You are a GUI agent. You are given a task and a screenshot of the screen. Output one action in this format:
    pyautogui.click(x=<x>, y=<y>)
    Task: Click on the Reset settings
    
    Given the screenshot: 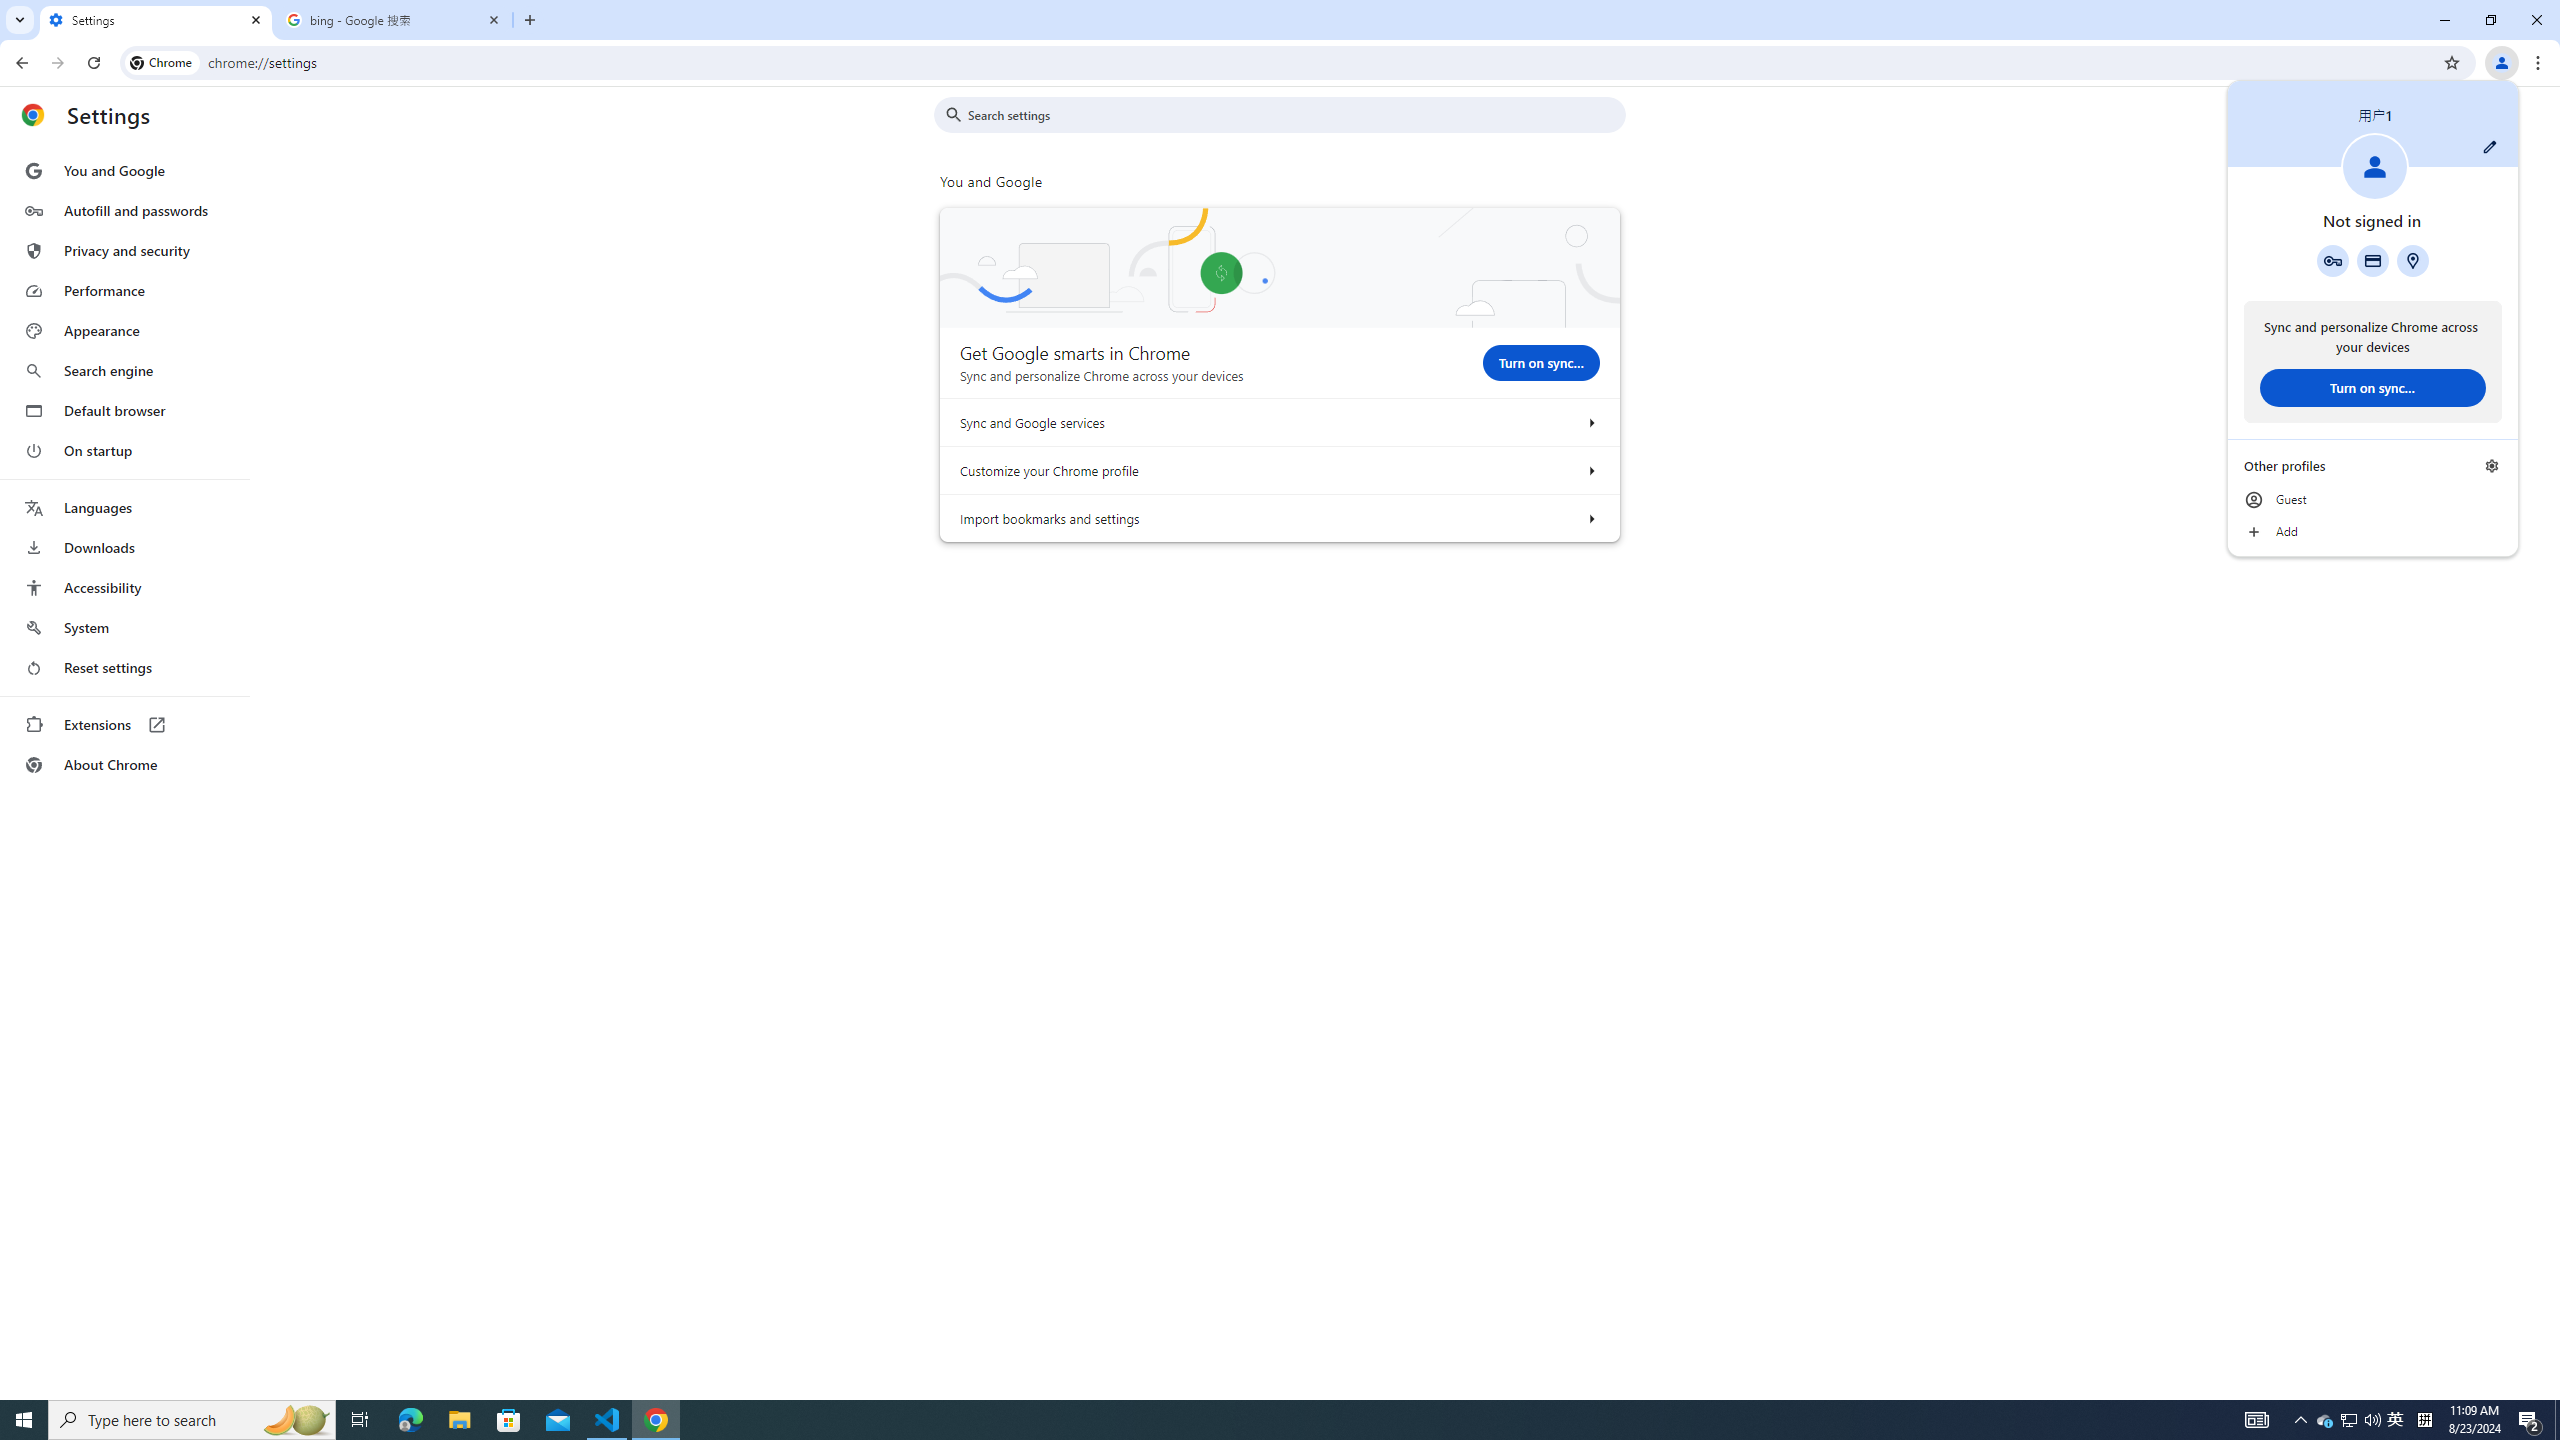 What is the action you would take?
    pyautogui.click(x=509, y=1420)
    